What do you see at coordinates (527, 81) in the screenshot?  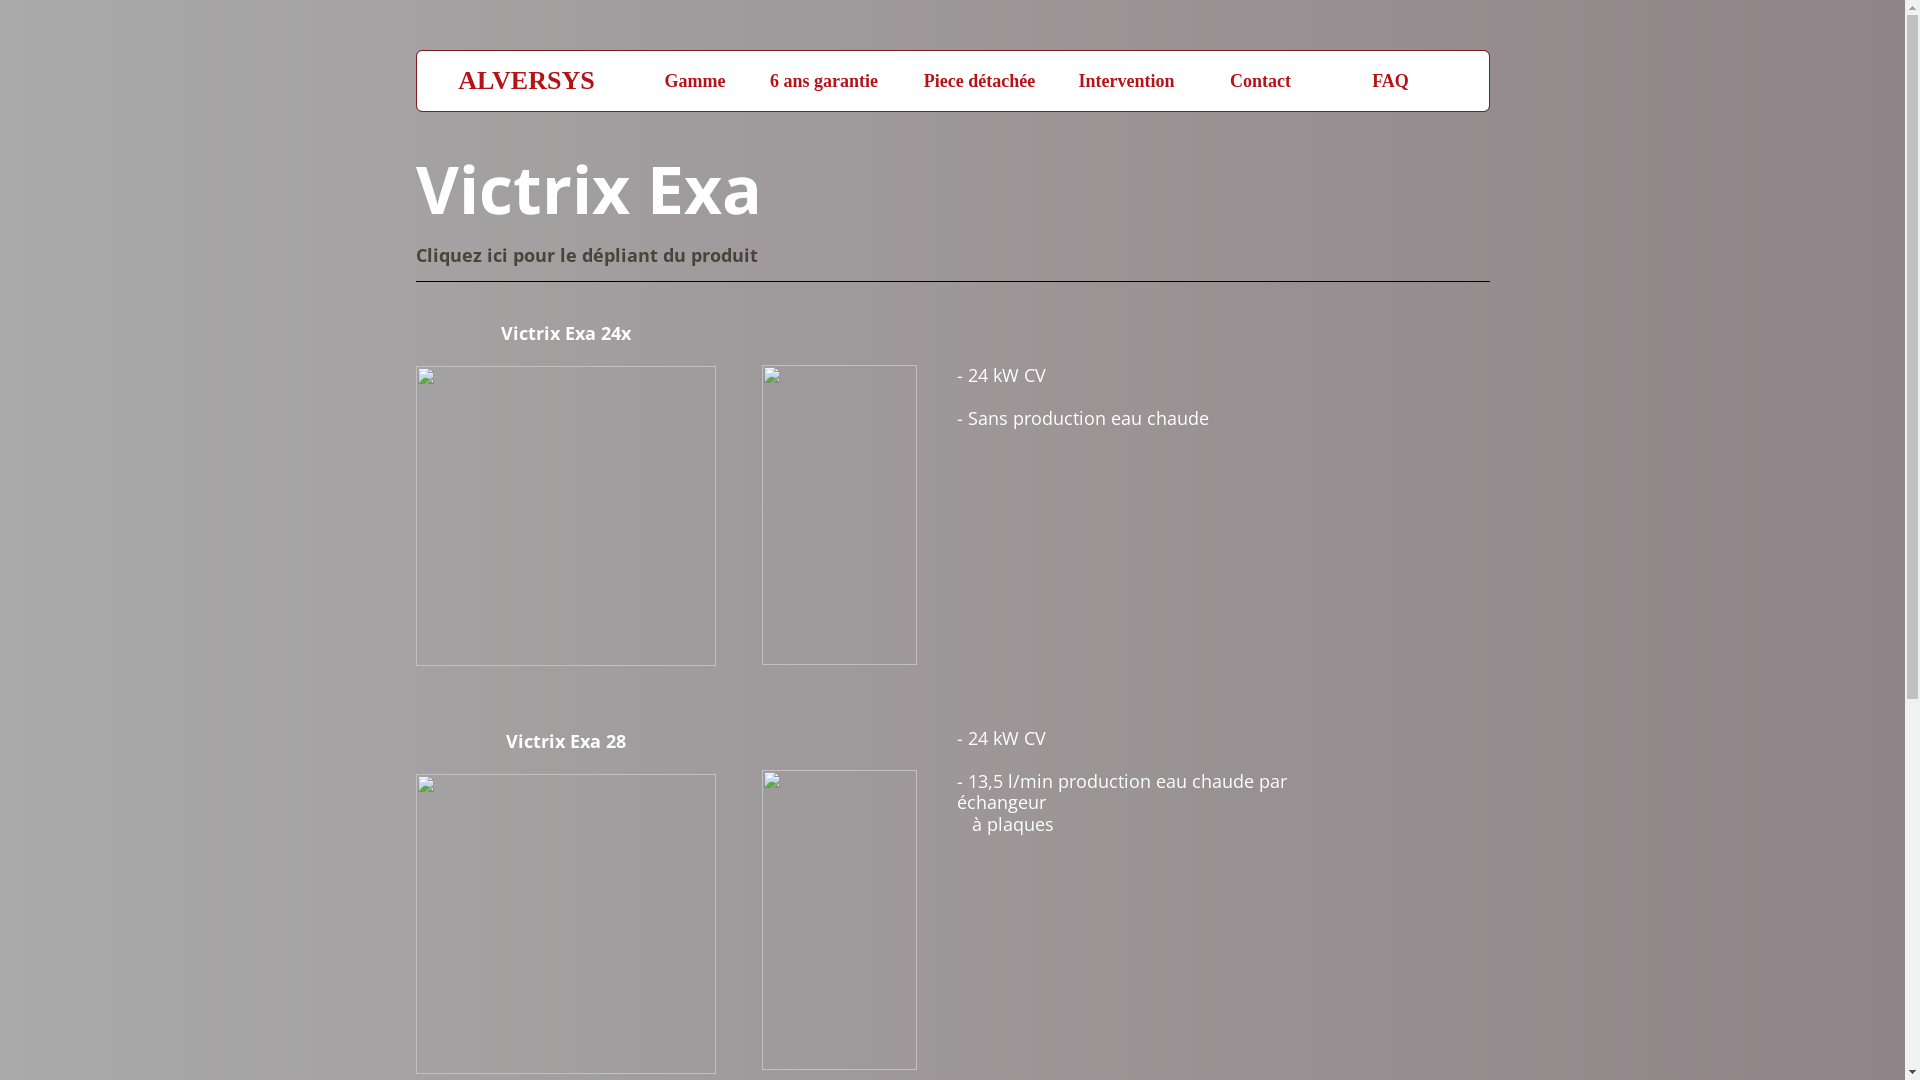 I see `ALVERSYS` at bounding box center [527, 81].